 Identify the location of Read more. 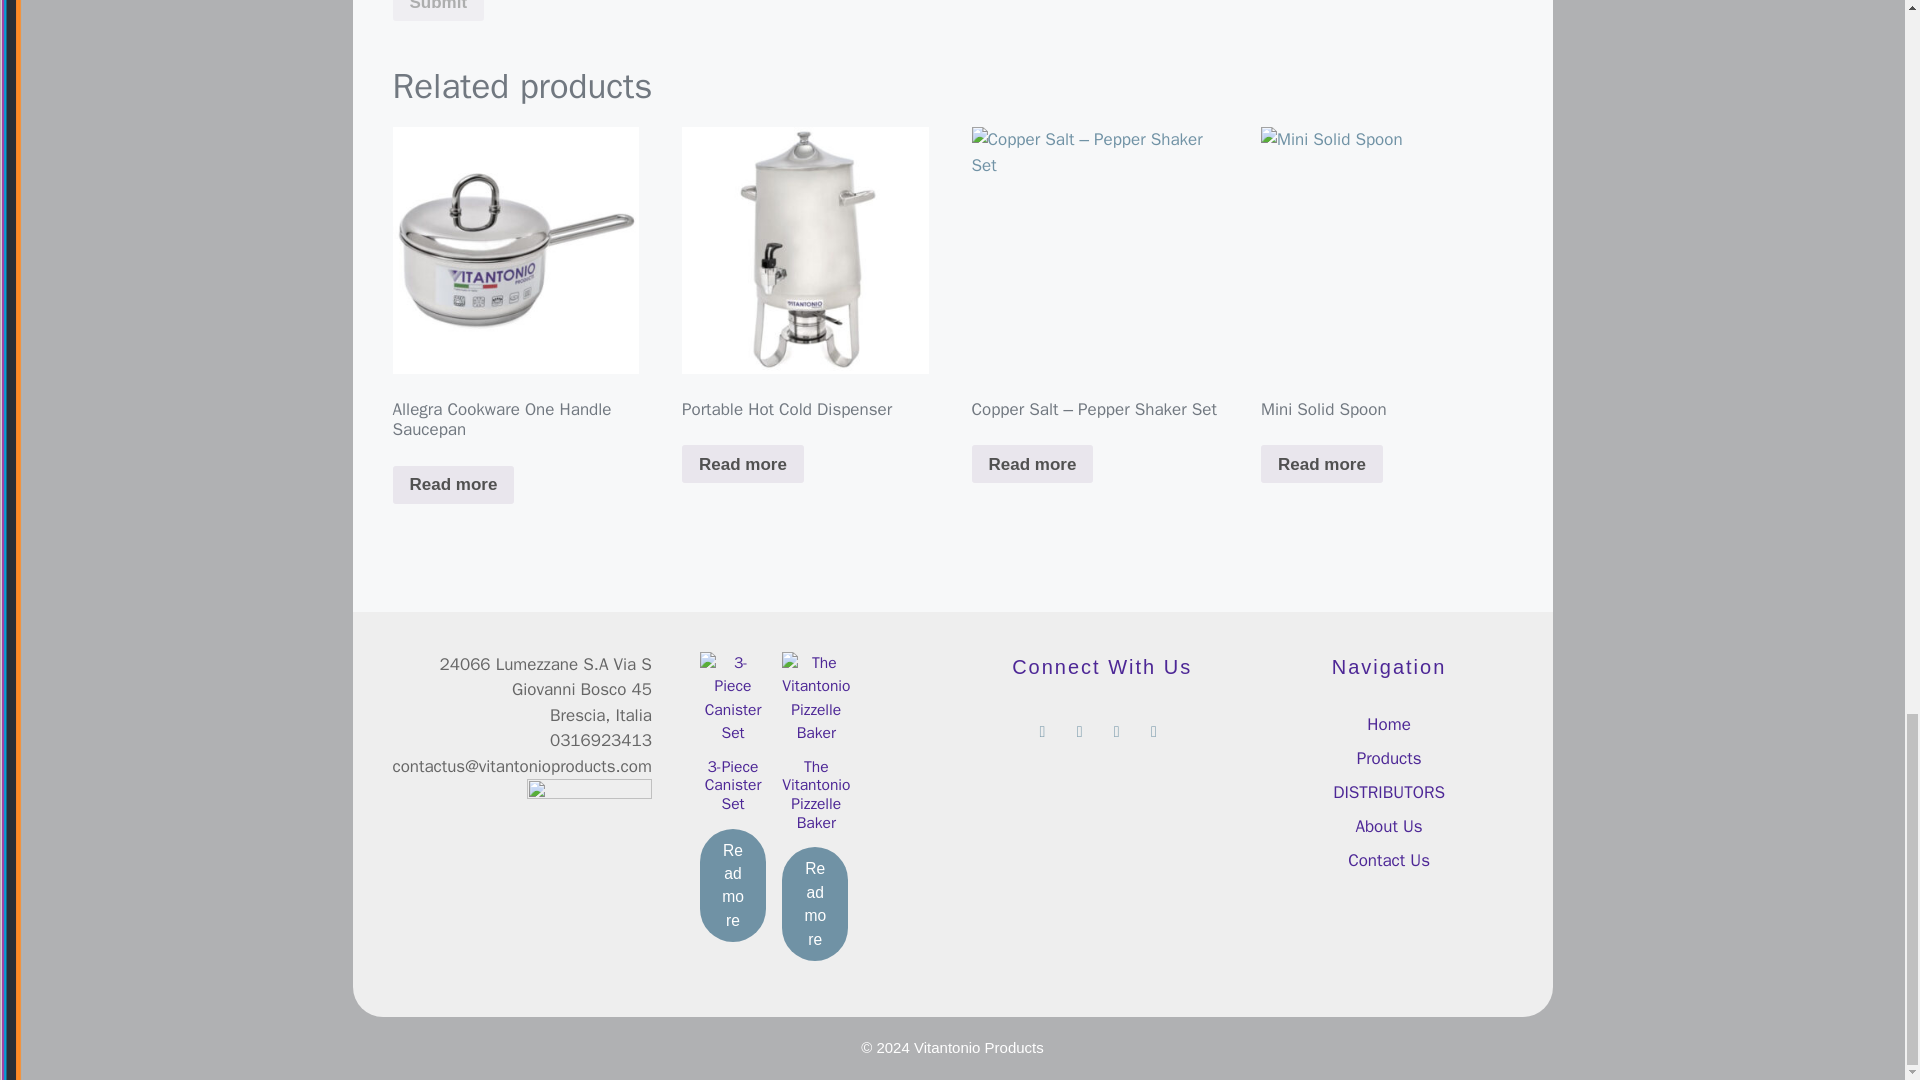
(1322, 463).